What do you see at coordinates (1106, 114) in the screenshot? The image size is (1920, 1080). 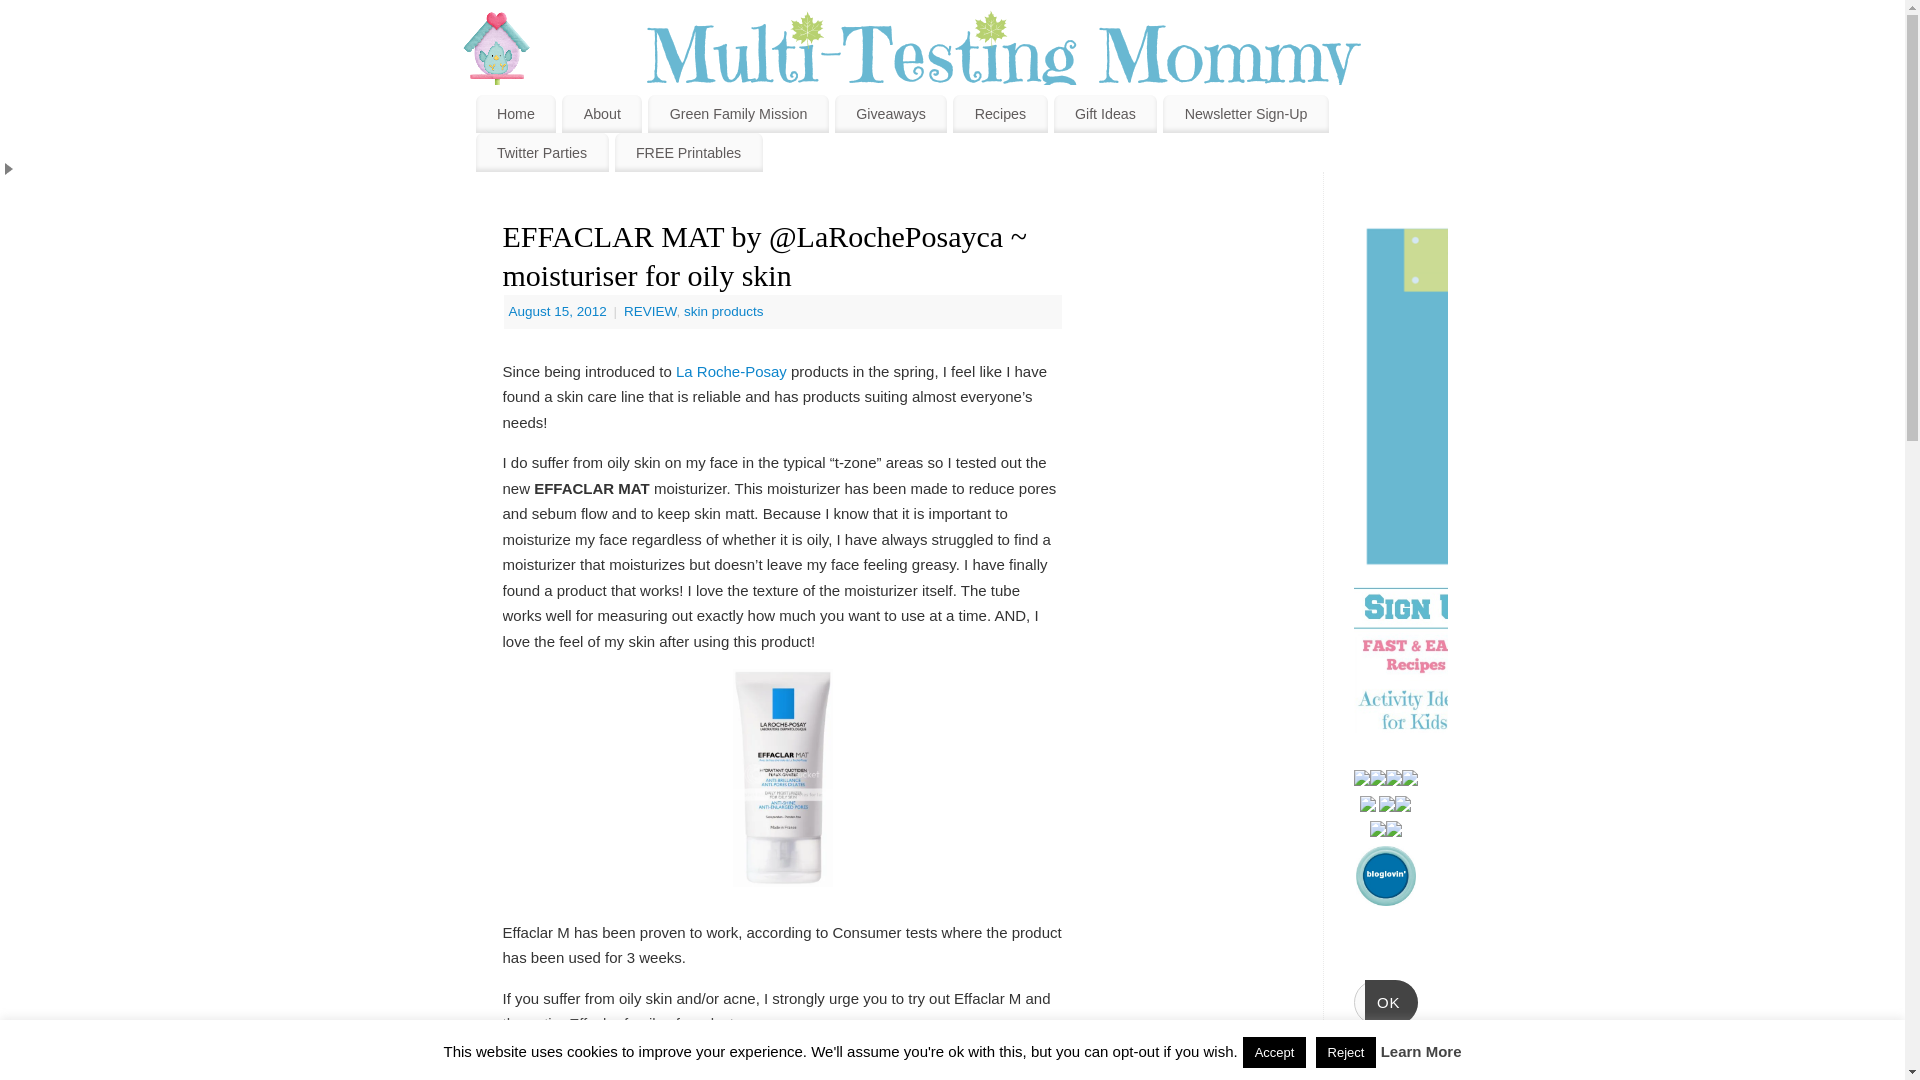 I see `Gift Ideas` at bounding box center [1106, 114].